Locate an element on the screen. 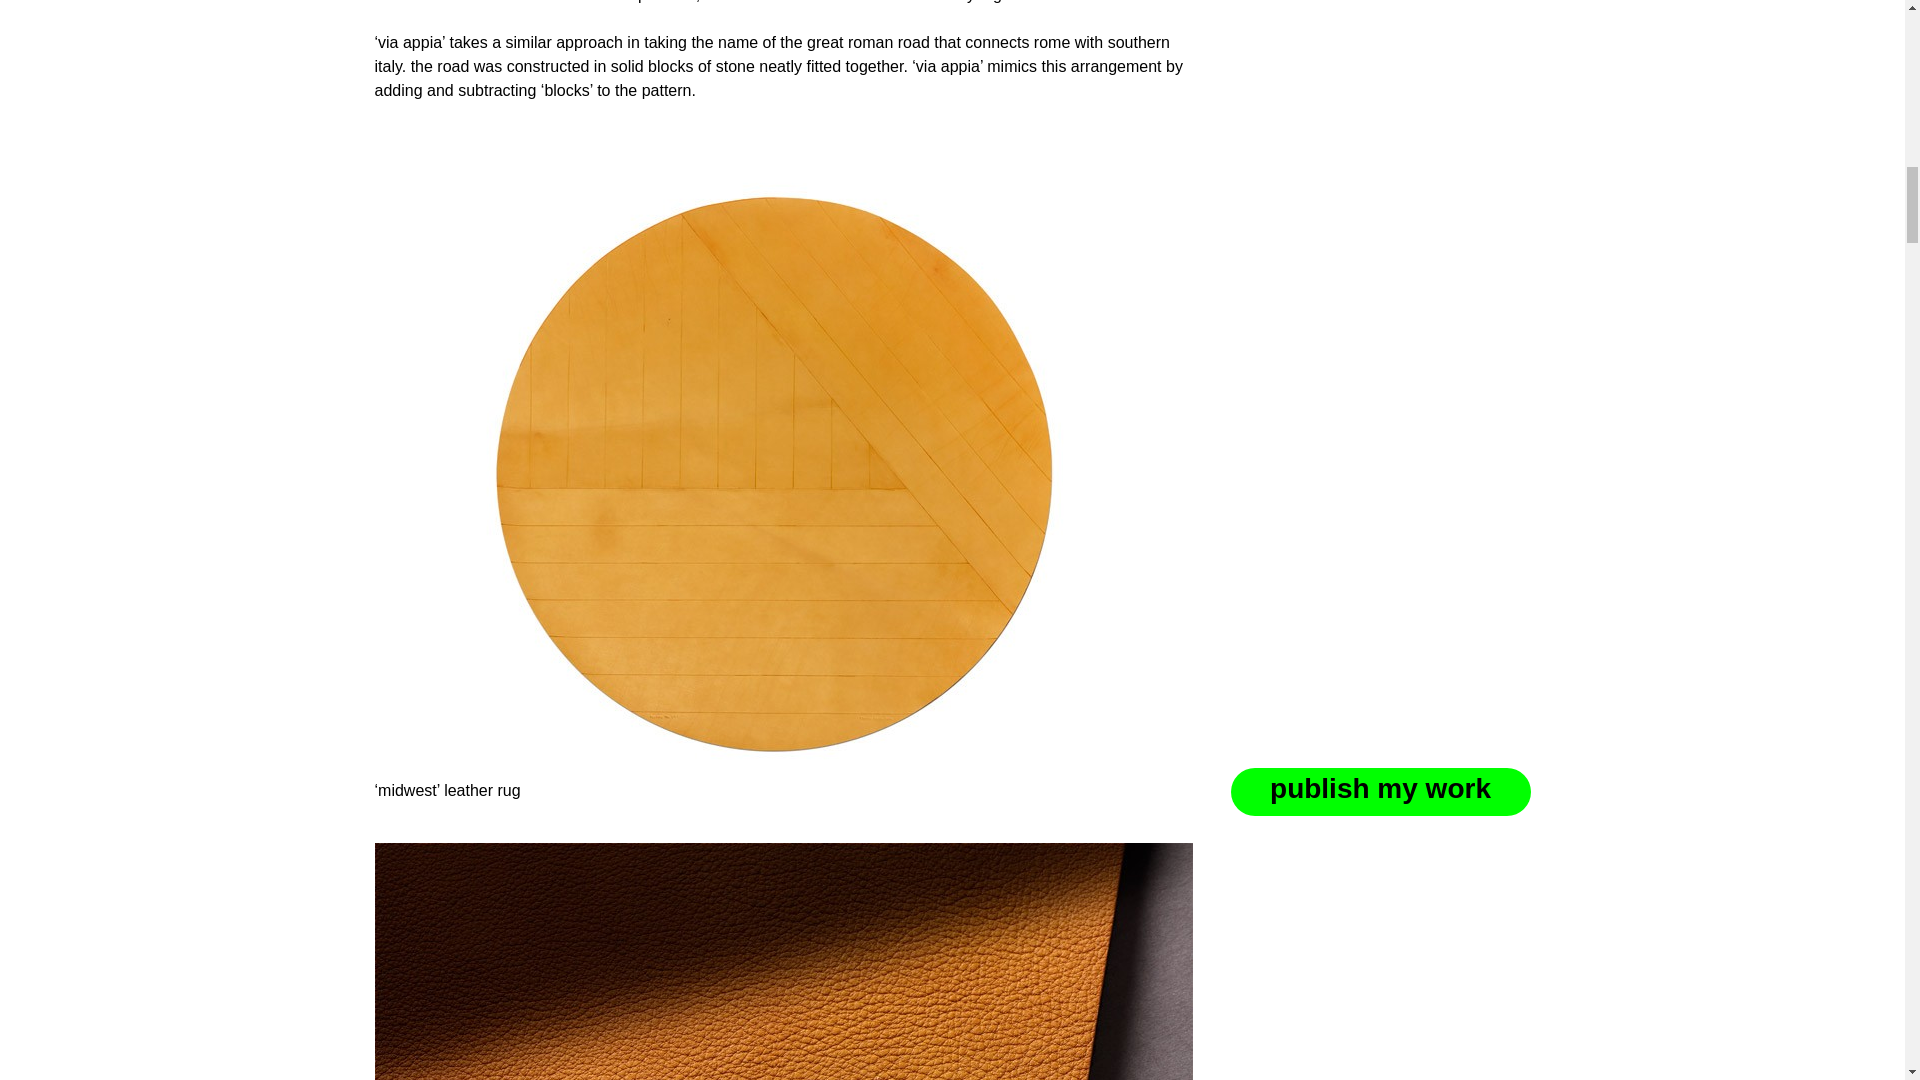  subscribe is located at coordinates (1300, 462).